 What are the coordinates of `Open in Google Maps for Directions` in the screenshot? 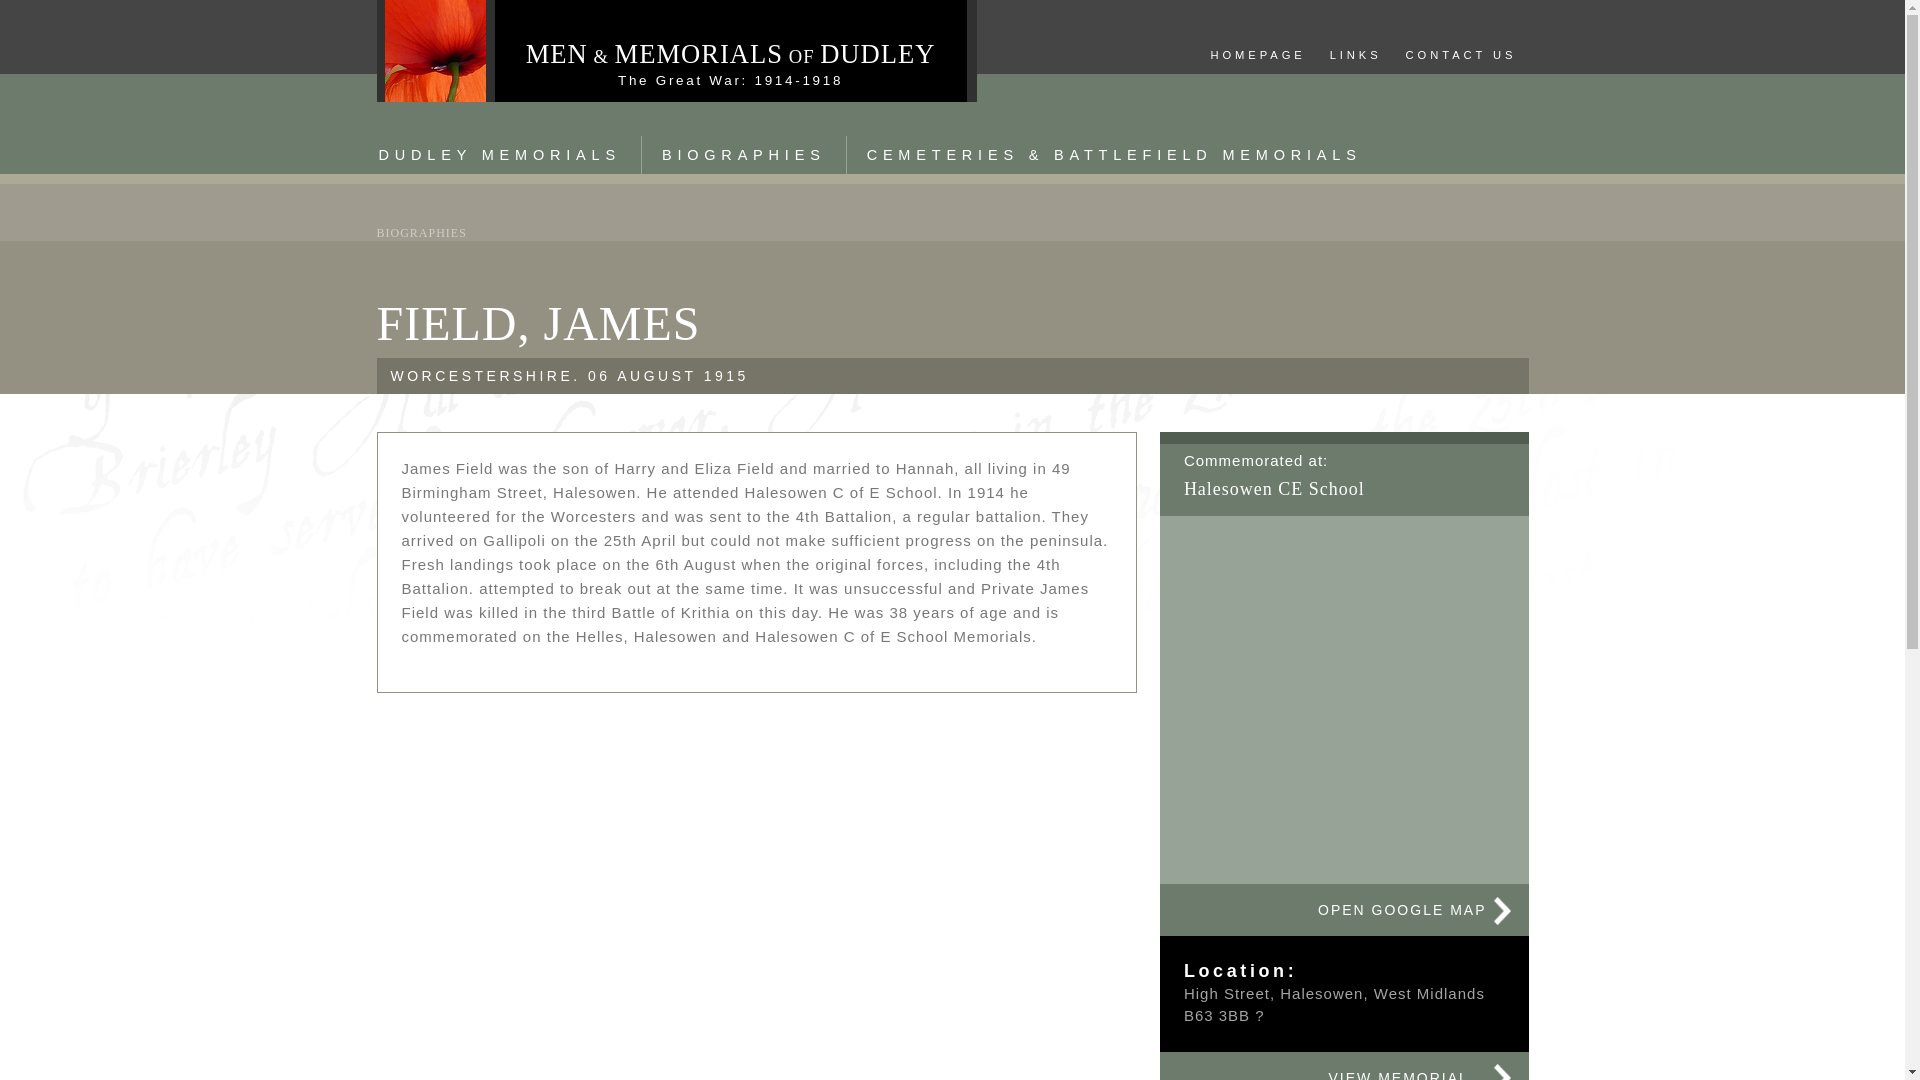 It's located at (1344, 910).